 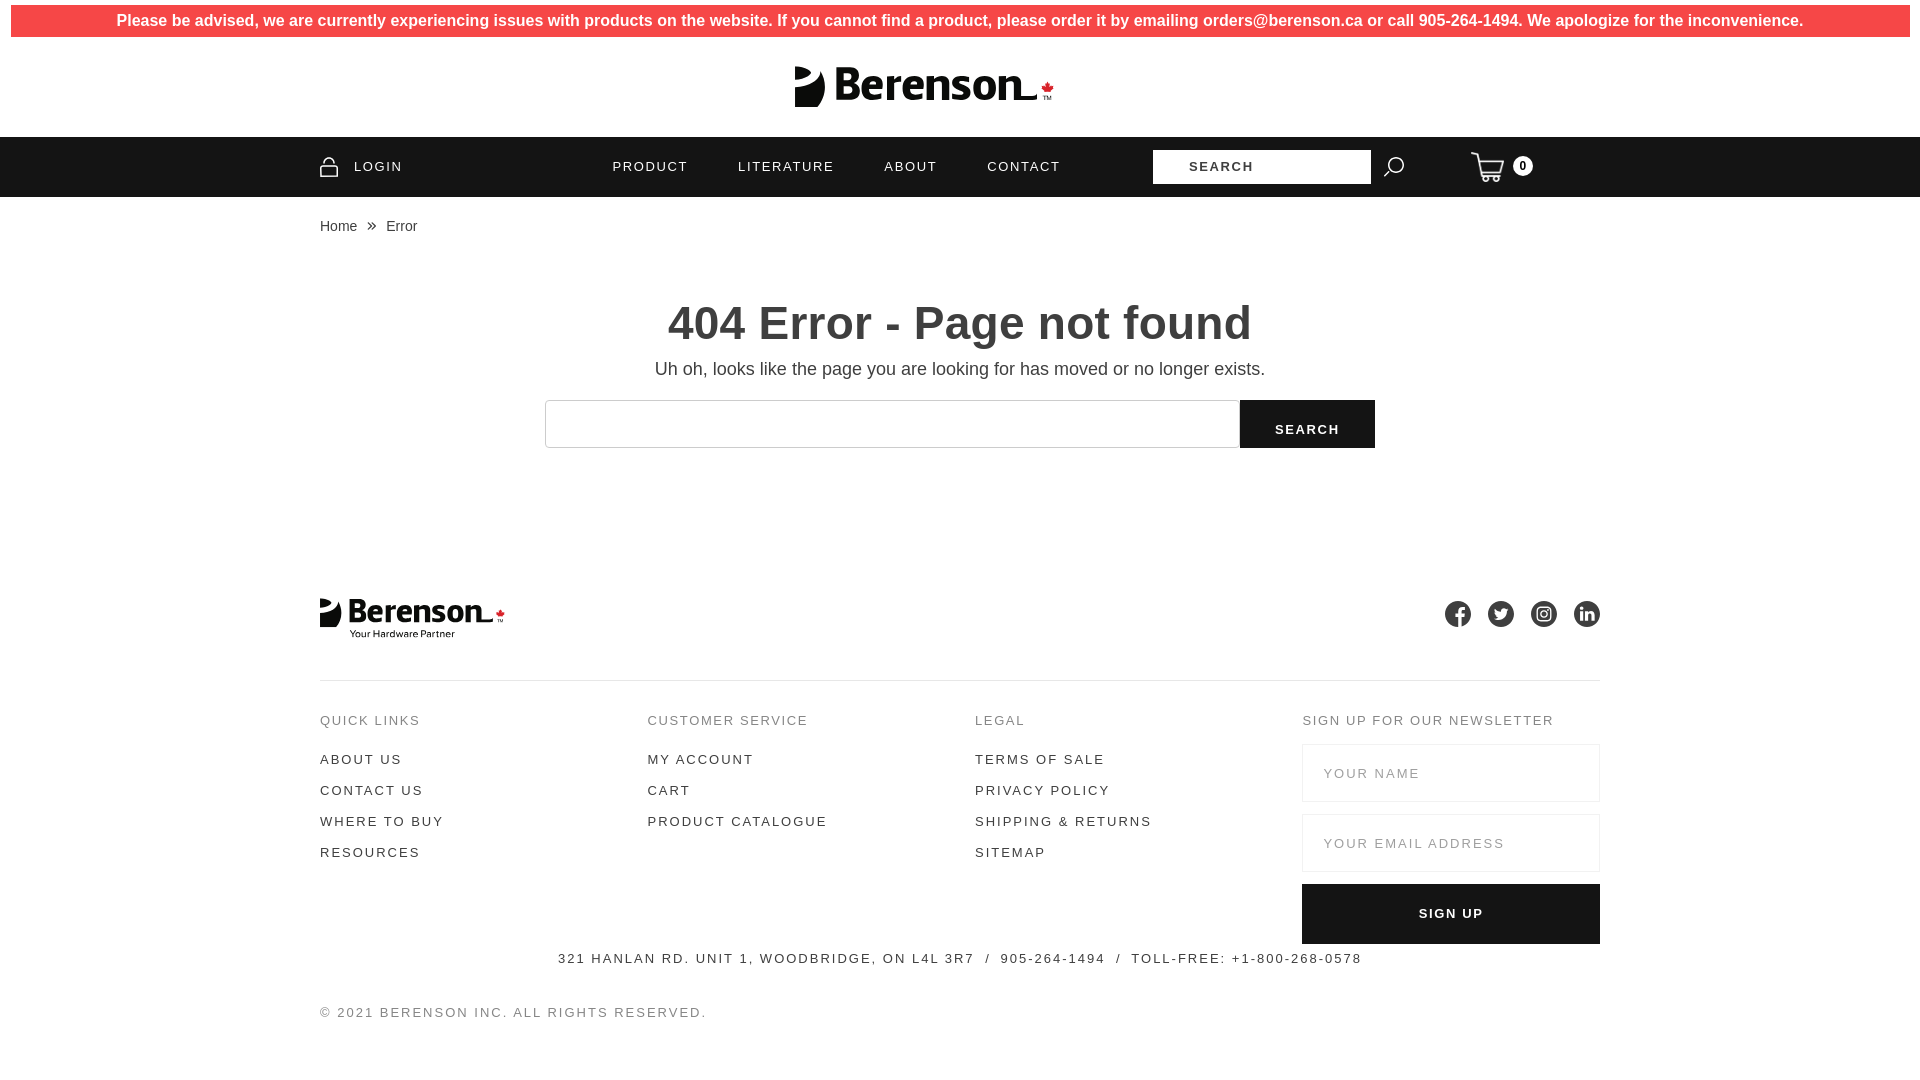 What do you see at coordinates (402, 226) in the screenshot?
I see `Error` at bounding box center [402, 226].